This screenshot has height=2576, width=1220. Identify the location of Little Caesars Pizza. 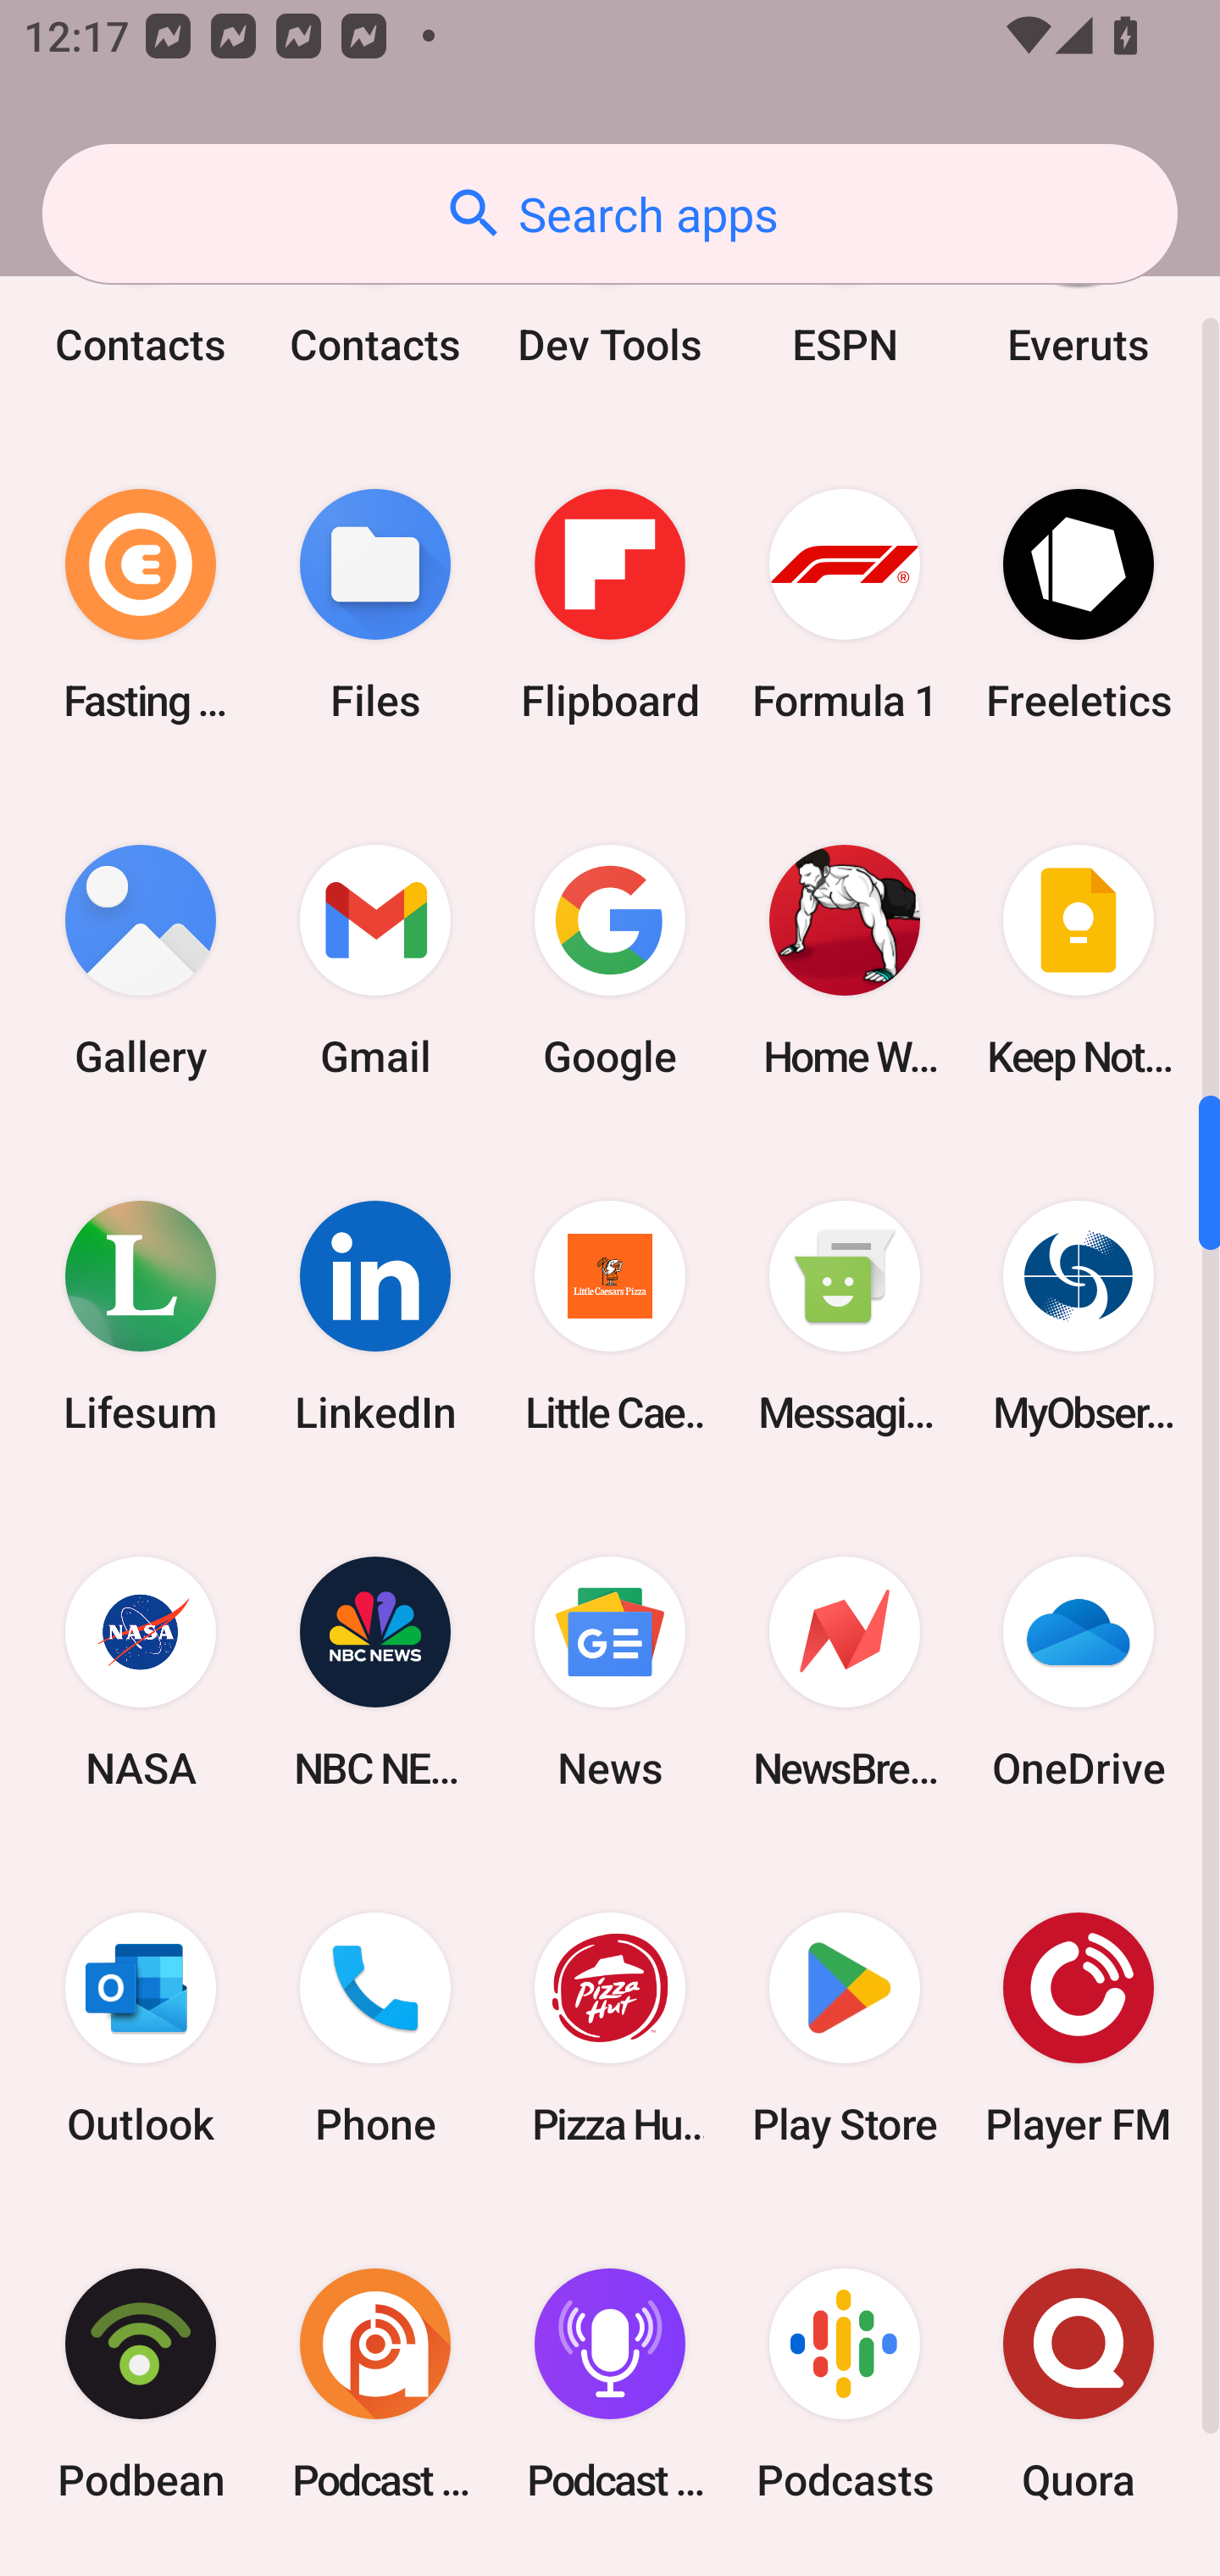
(610, 1316).